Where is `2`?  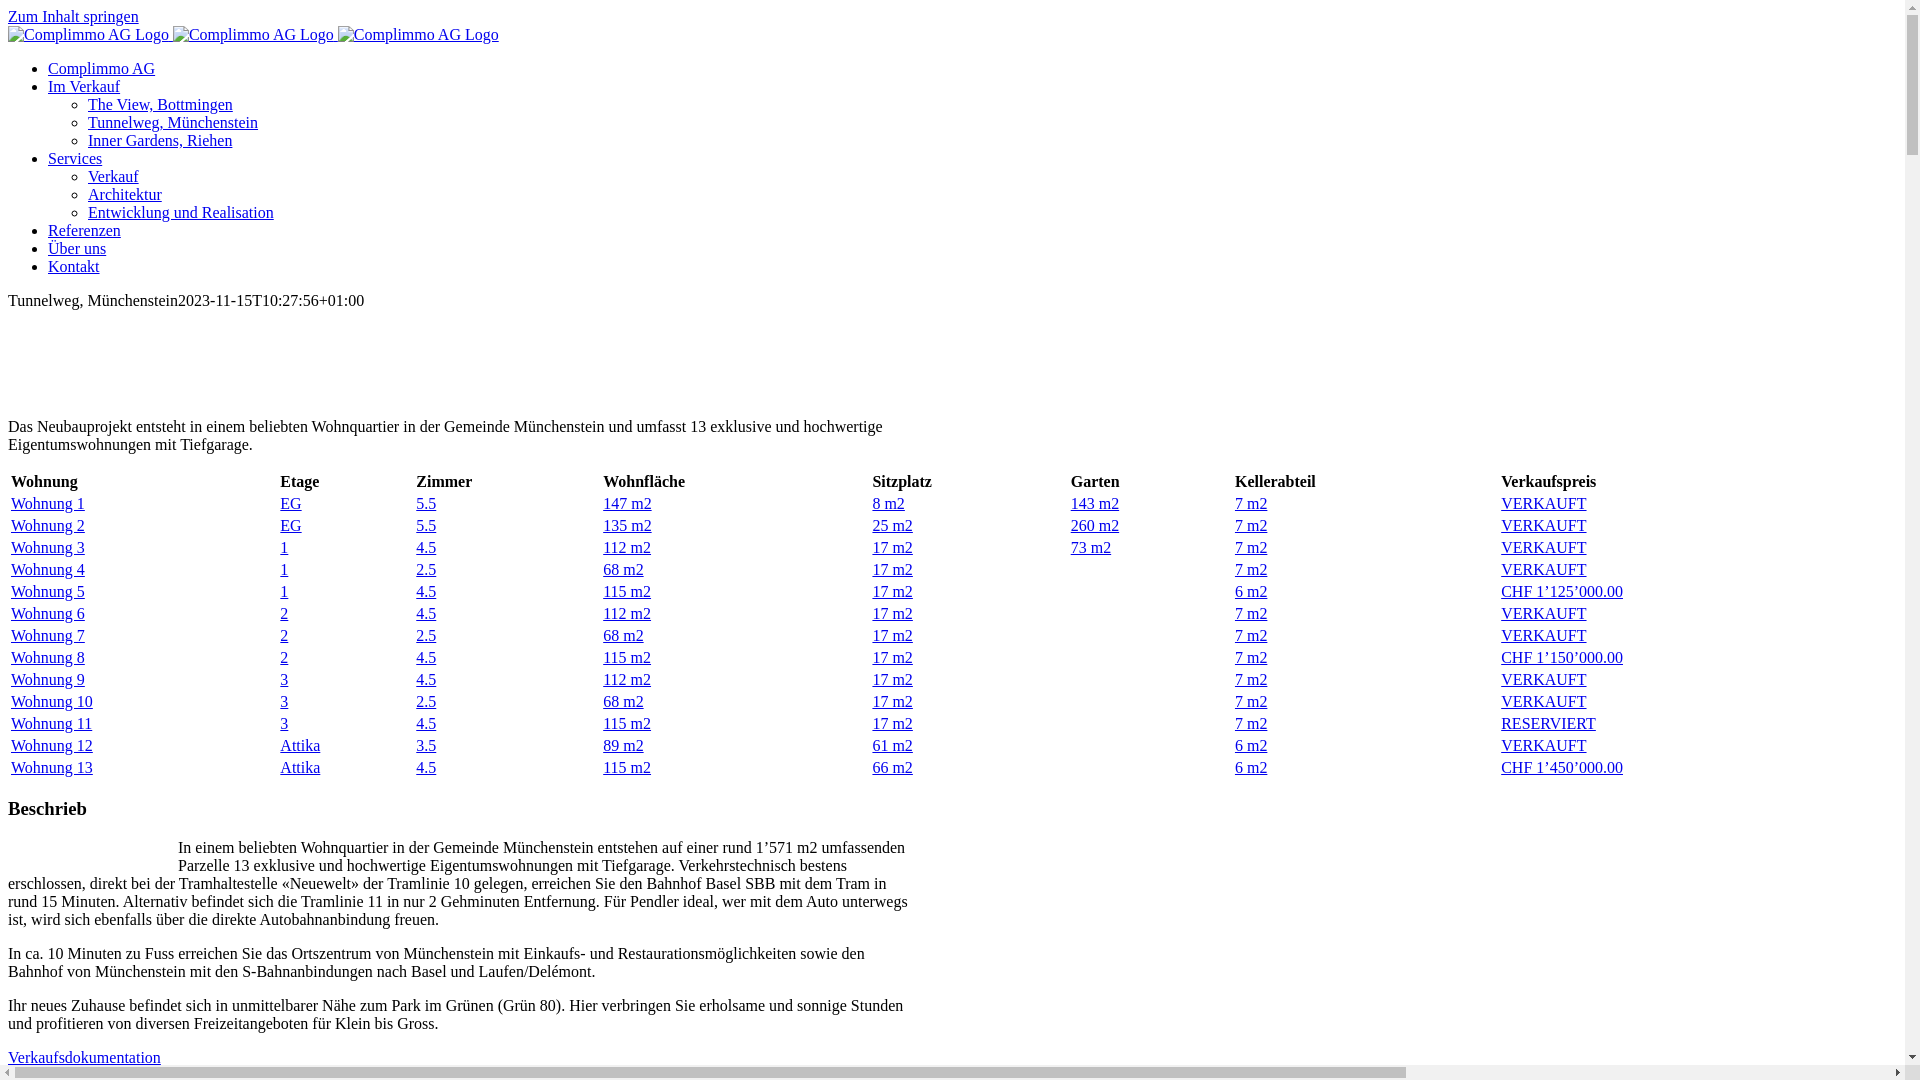 2 is located at coordinates (284, 614).